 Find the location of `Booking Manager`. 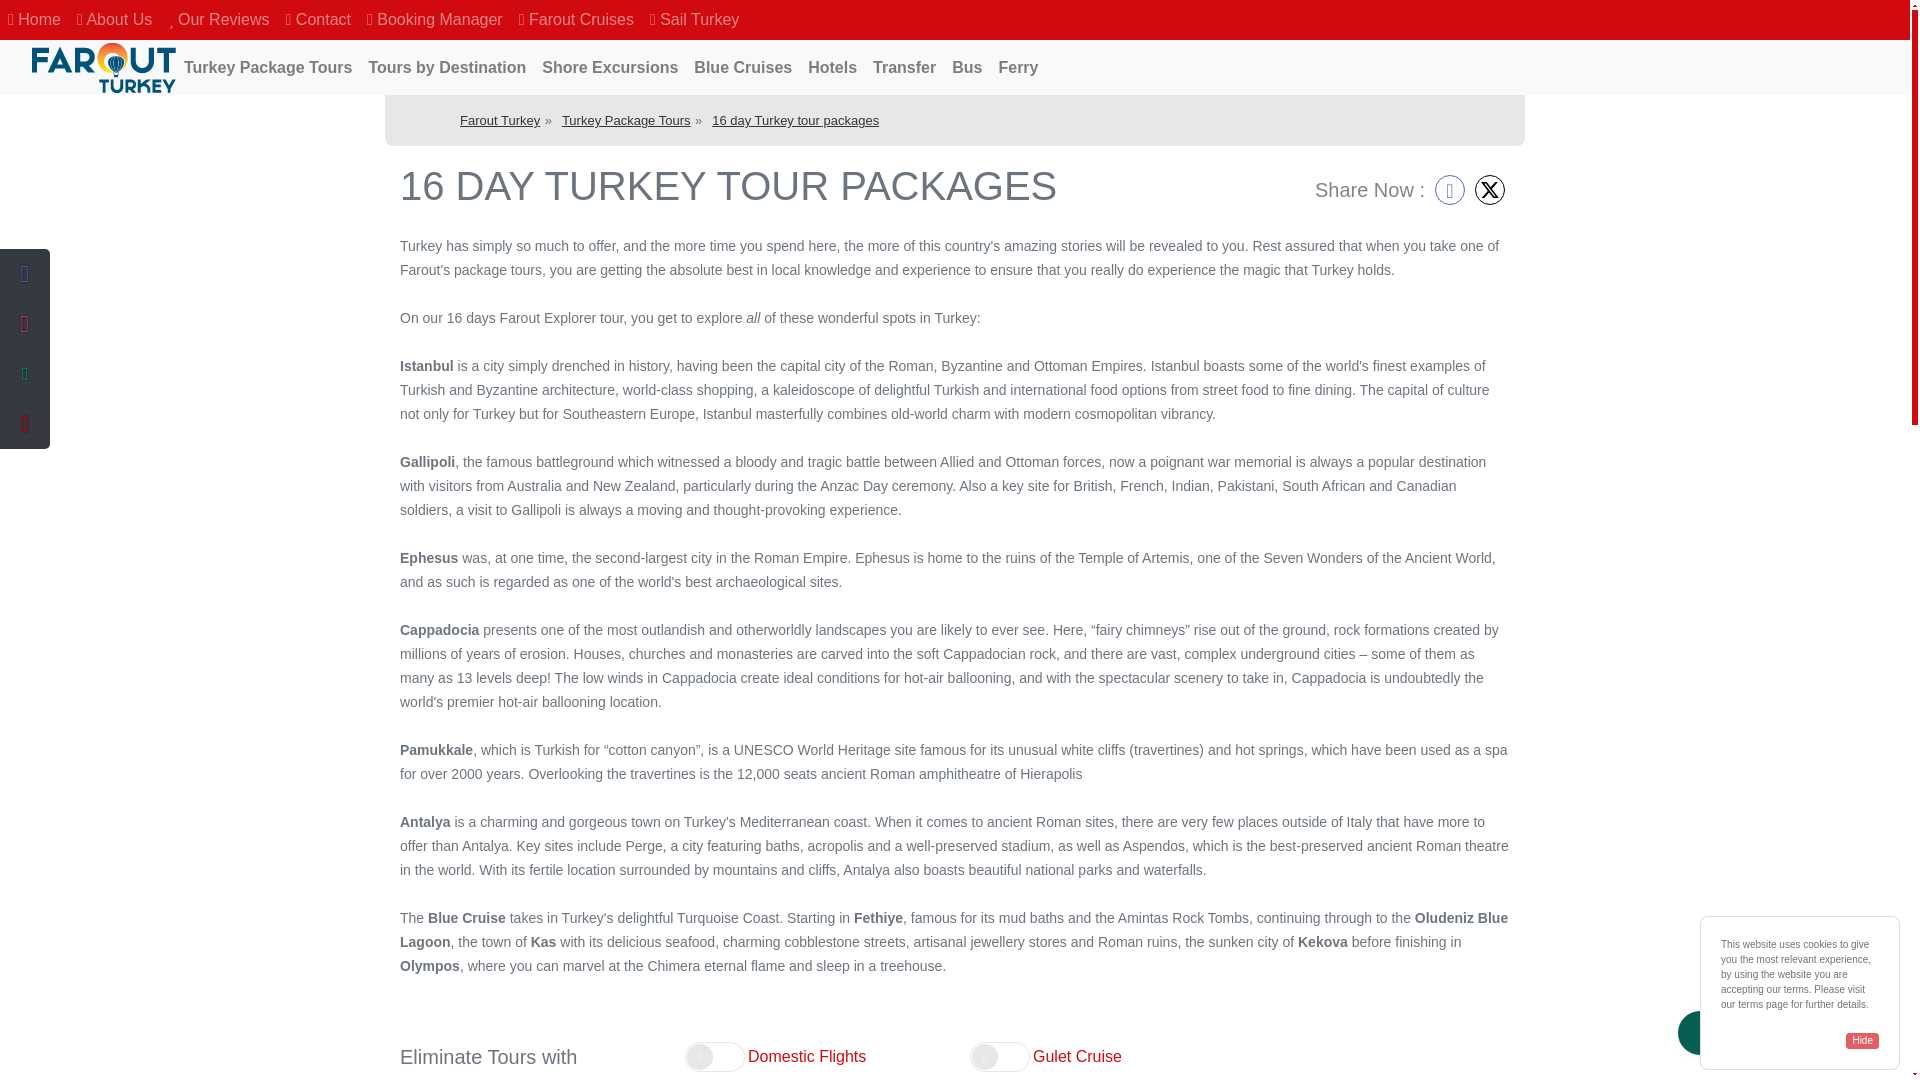

Booking Manager is located at coordinates (434, 20).